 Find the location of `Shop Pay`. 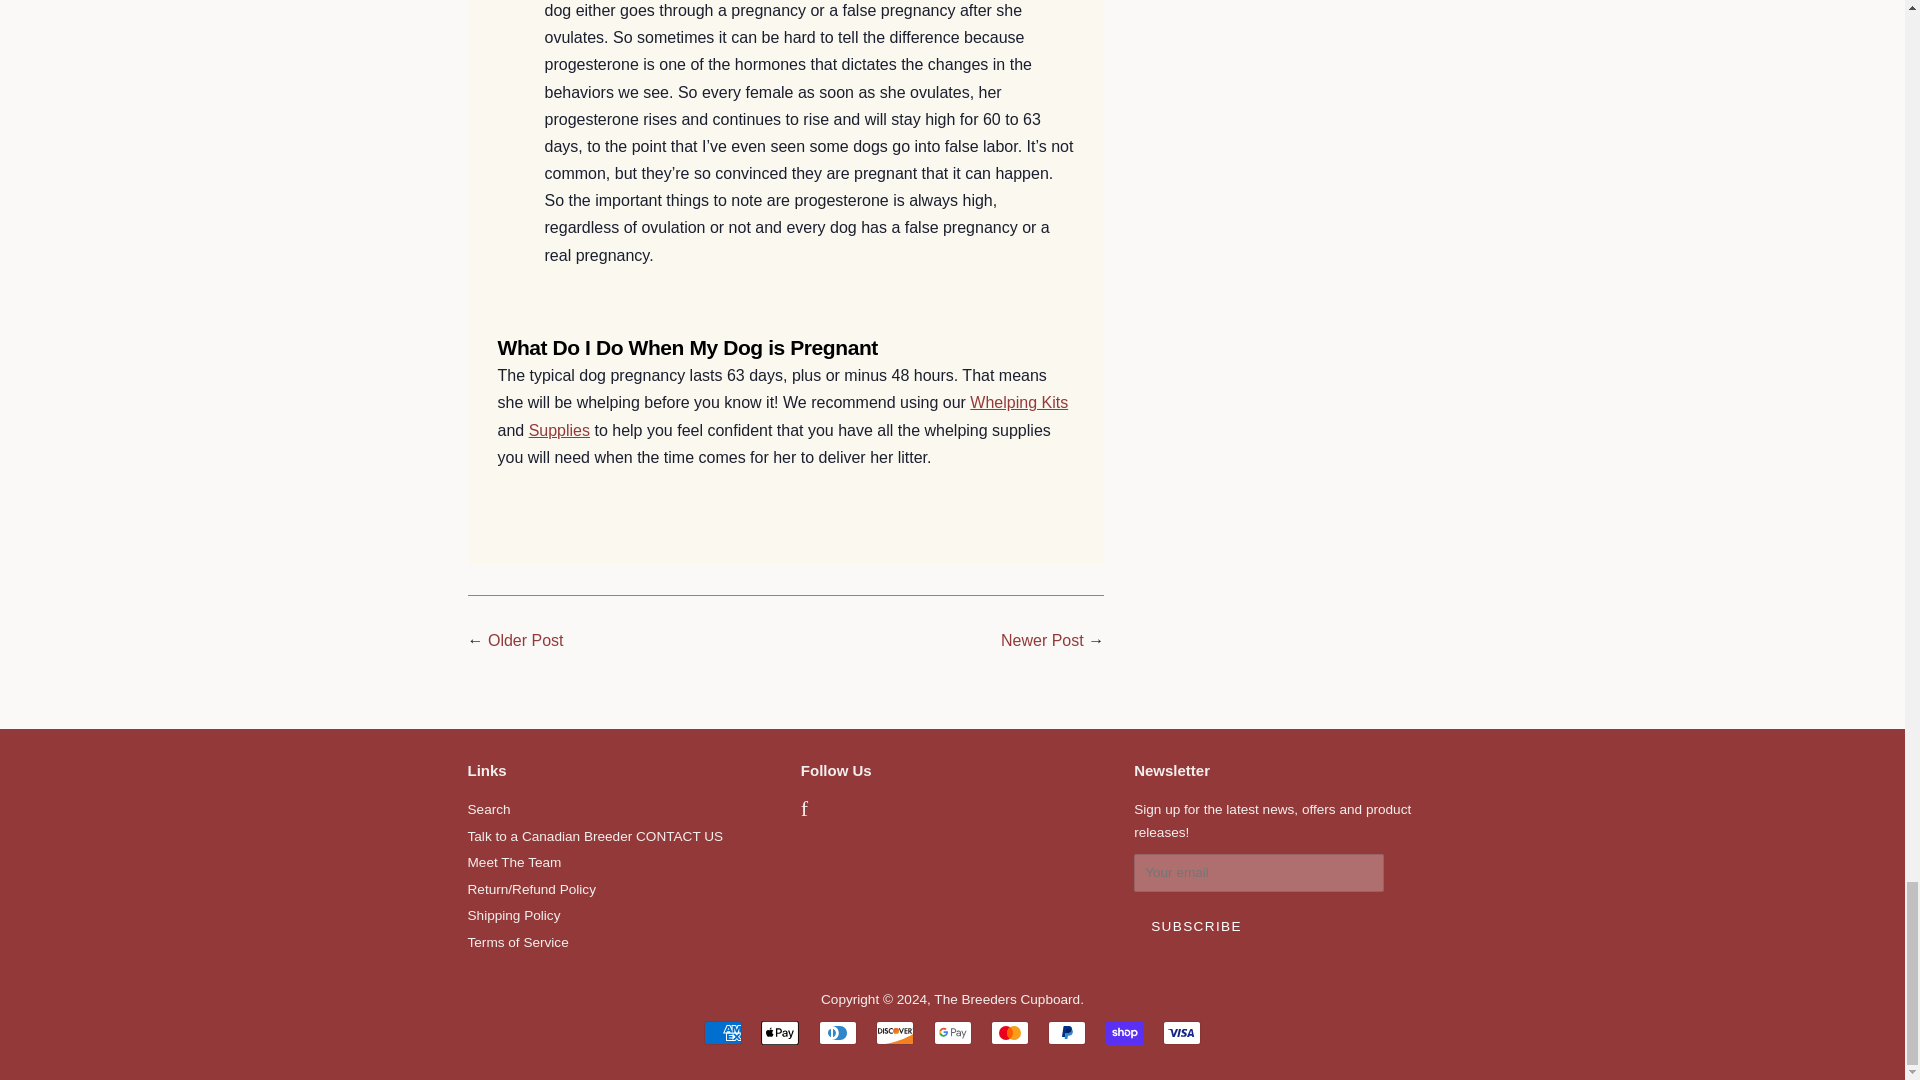

Shop Pay is located at coordinates (1124, 1032).